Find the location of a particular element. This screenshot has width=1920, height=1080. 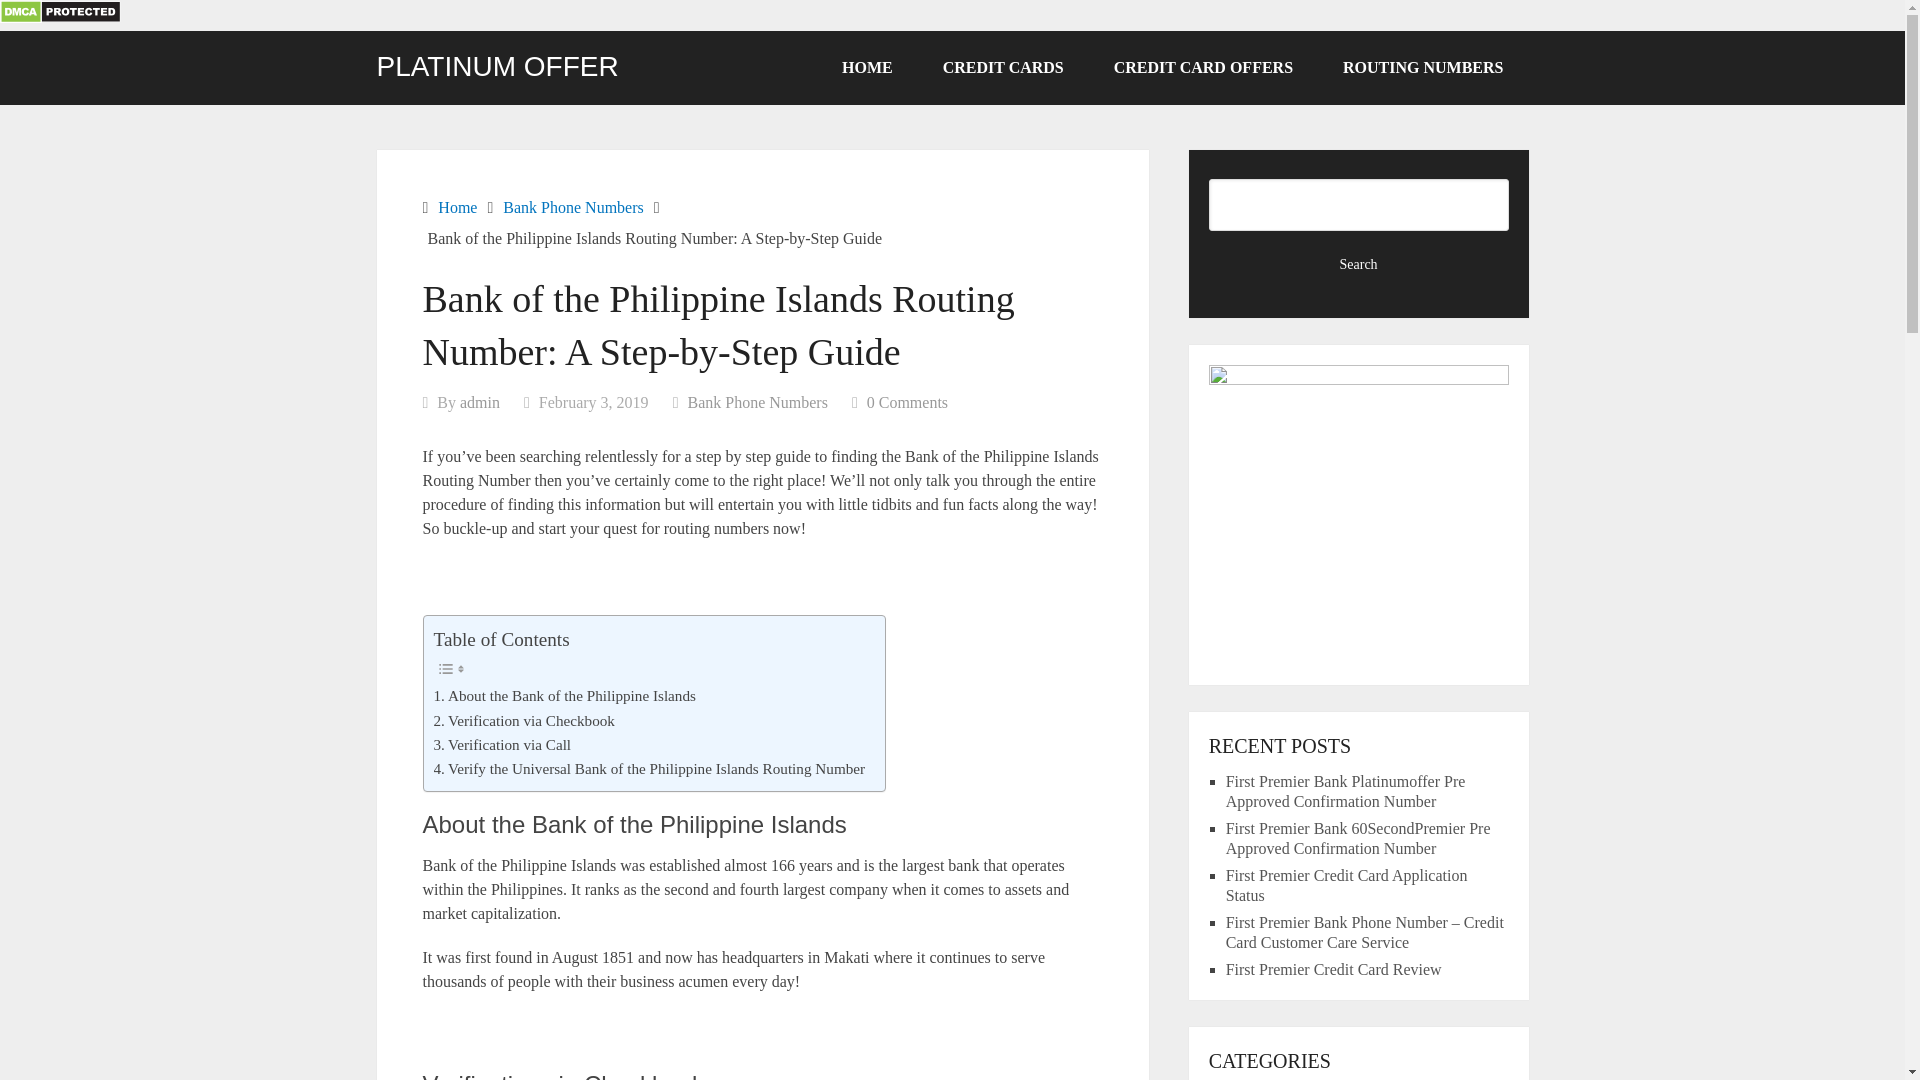

Posts by admin is located at coordinates (480, 402).